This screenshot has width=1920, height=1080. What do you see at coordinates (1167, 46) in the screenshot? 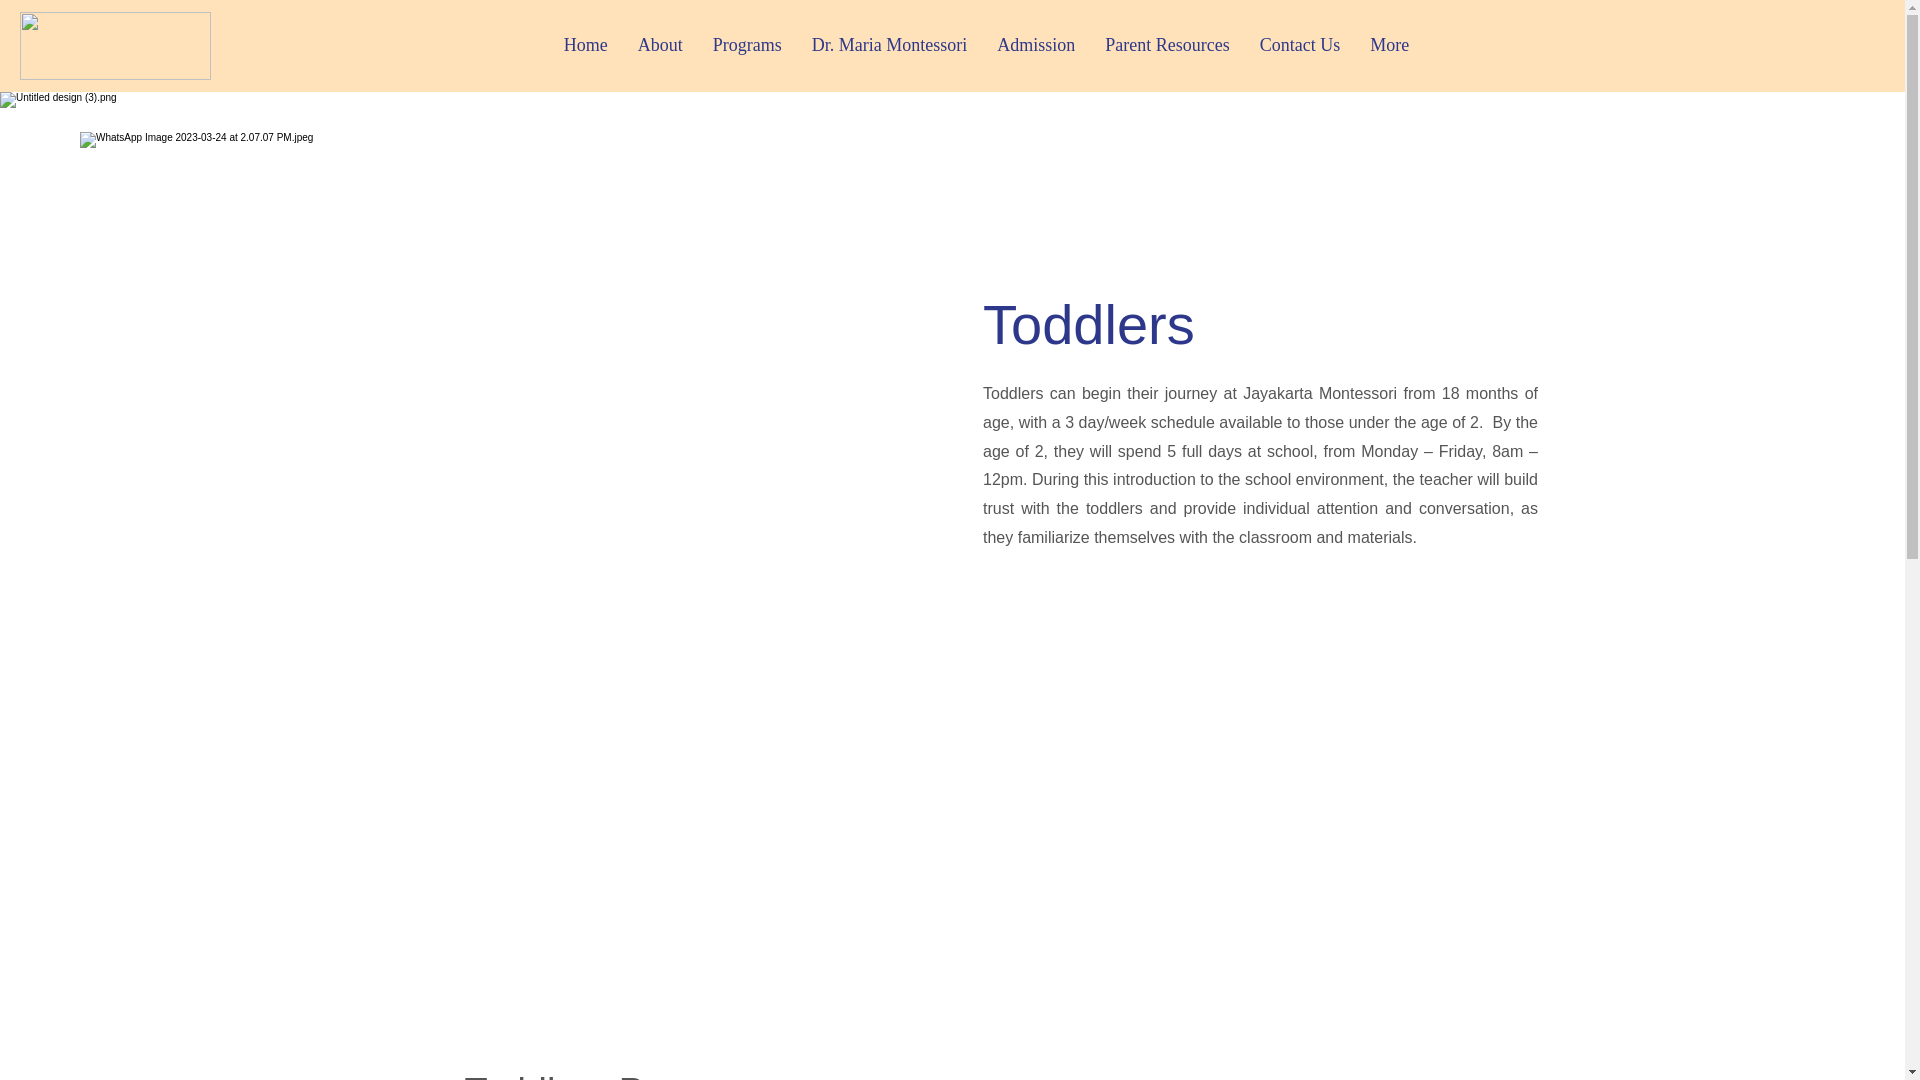
I see `Parent Resources` at bounding box center [1167, 46].